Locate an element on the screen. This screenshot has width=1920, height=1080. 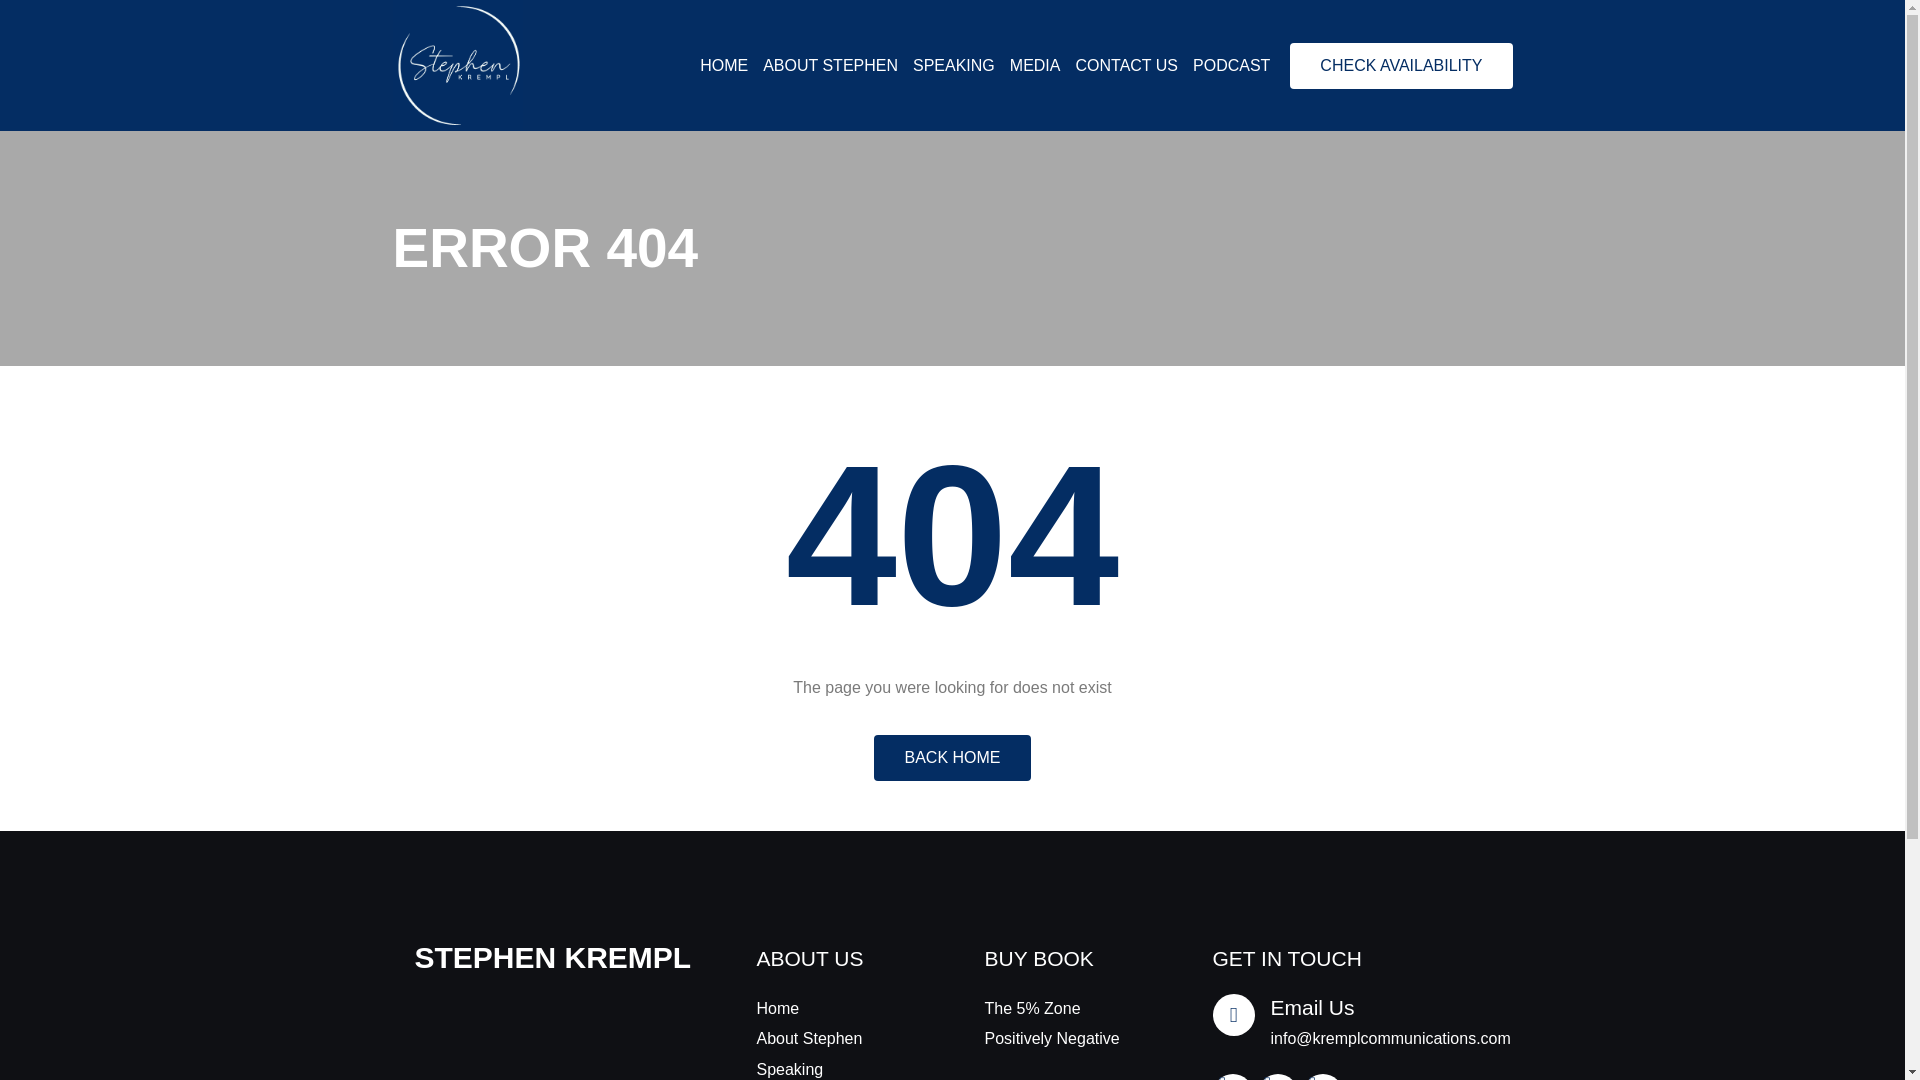
MEDIA is located at coordinates (1035, 66).